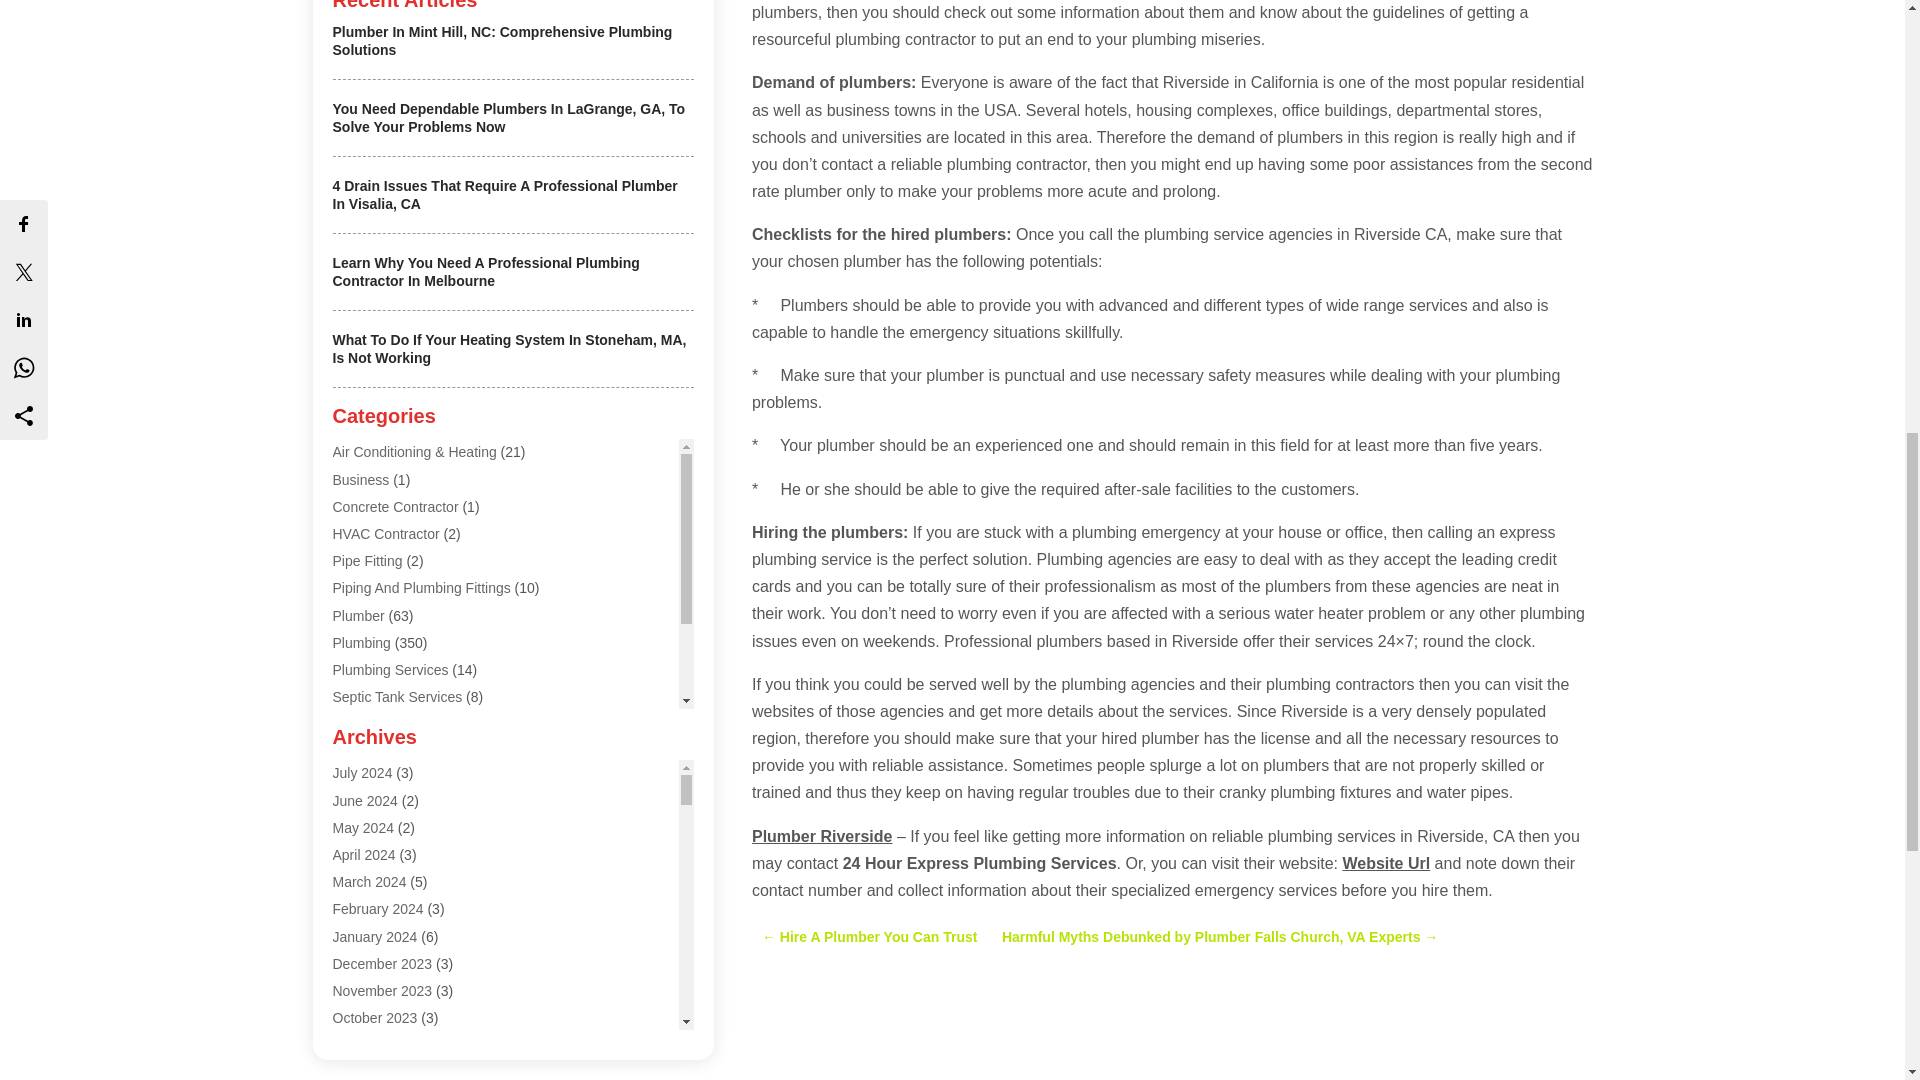  What do you see at coordinates (377, 908) in the screenshot?
I see `February 2024` at bounding box center [377, 908].